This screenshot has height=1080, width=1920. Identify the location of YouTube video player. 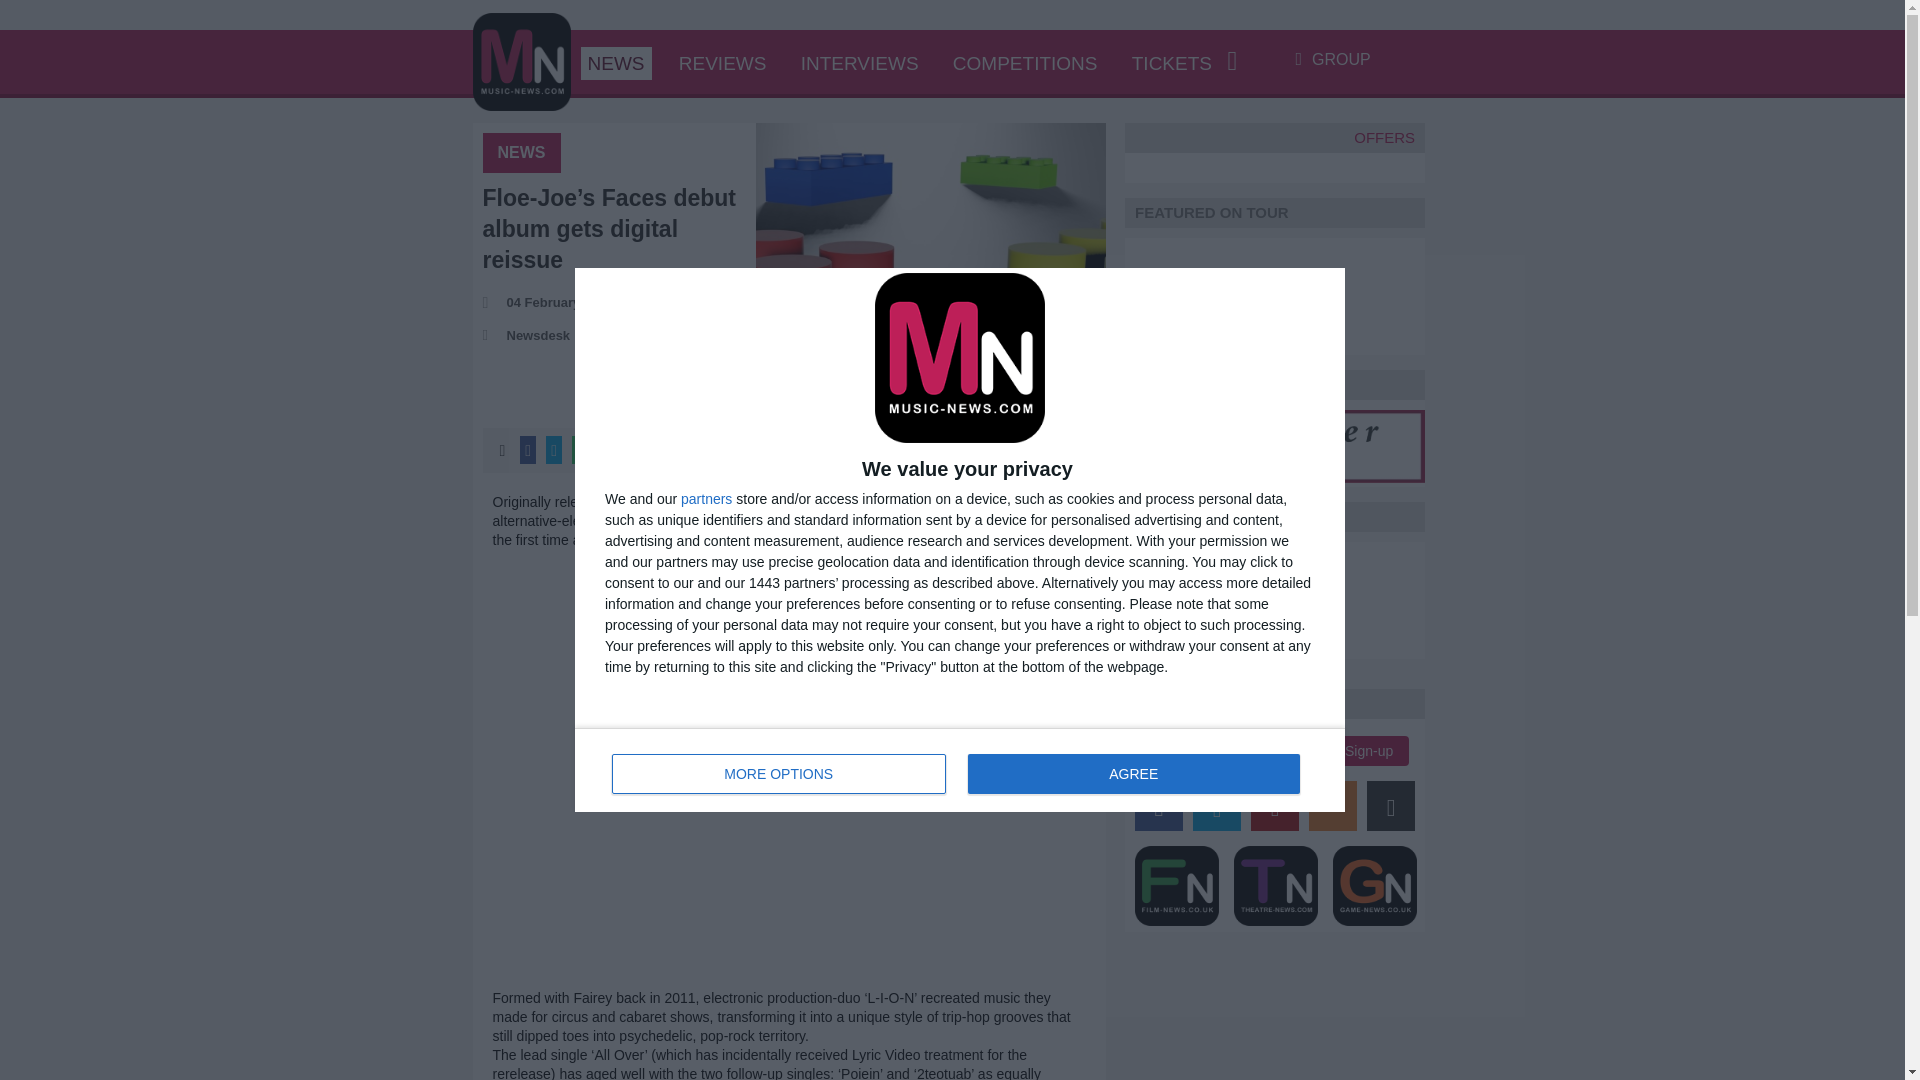
(1133, 773).